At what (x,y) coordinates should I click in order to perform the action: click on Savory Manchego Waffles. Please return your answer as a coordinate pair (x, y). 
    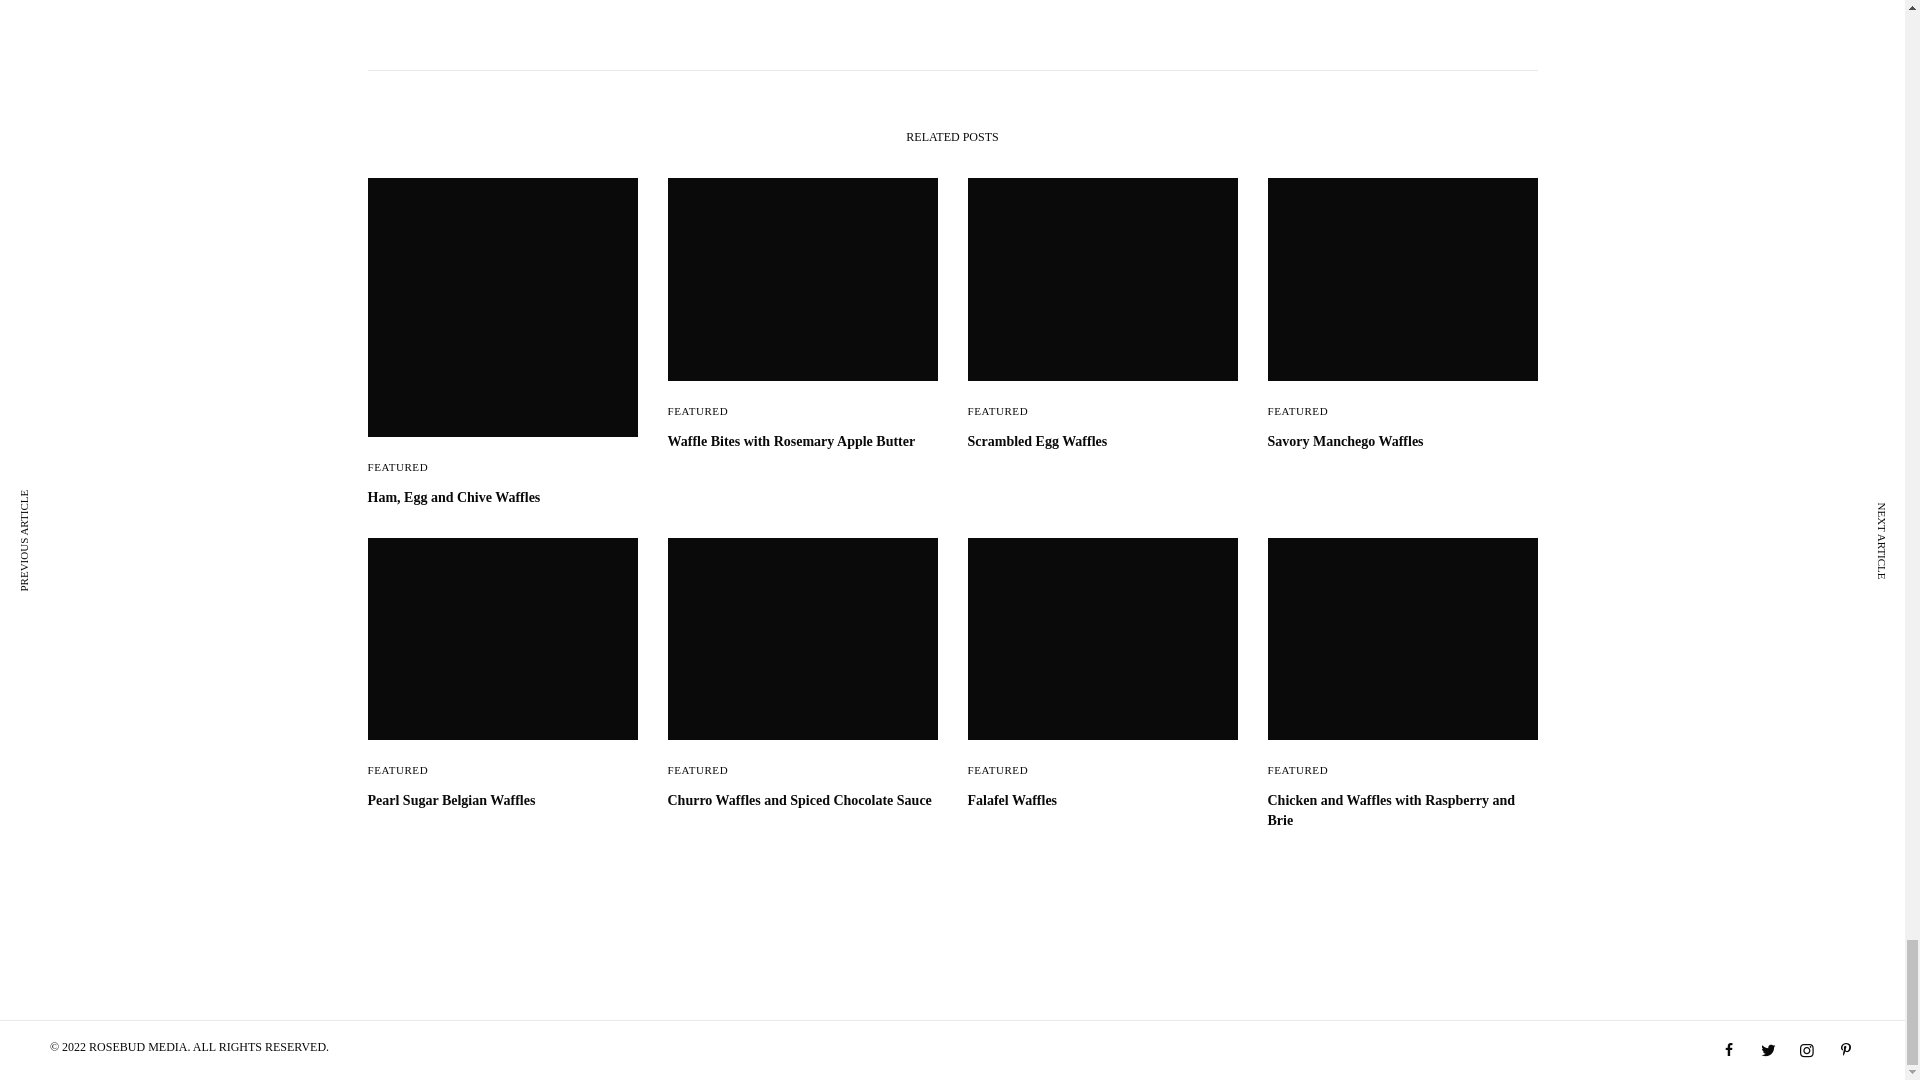
    Looking at the image, I should click on (1402, 442).